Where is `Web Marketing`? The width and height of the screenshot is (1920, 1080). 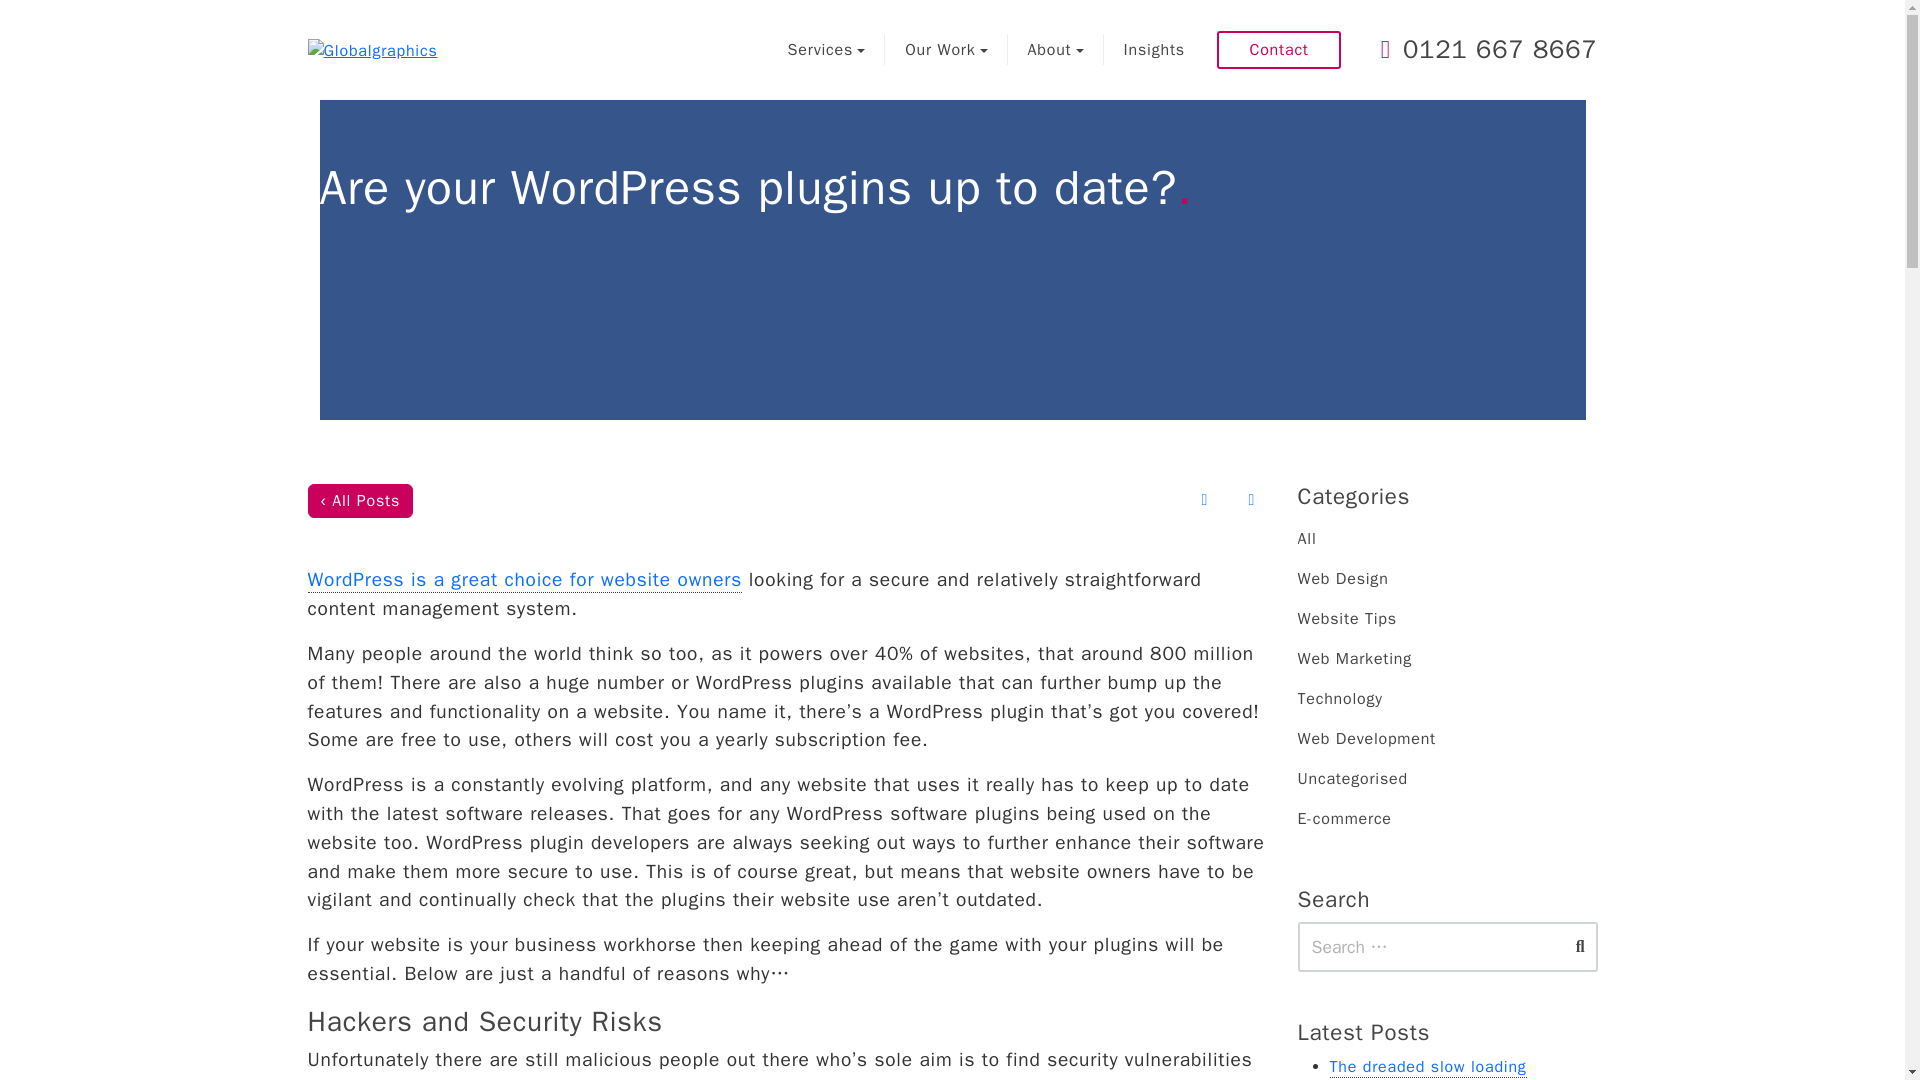 Web Marketing is located at coordinates (1447, 659).